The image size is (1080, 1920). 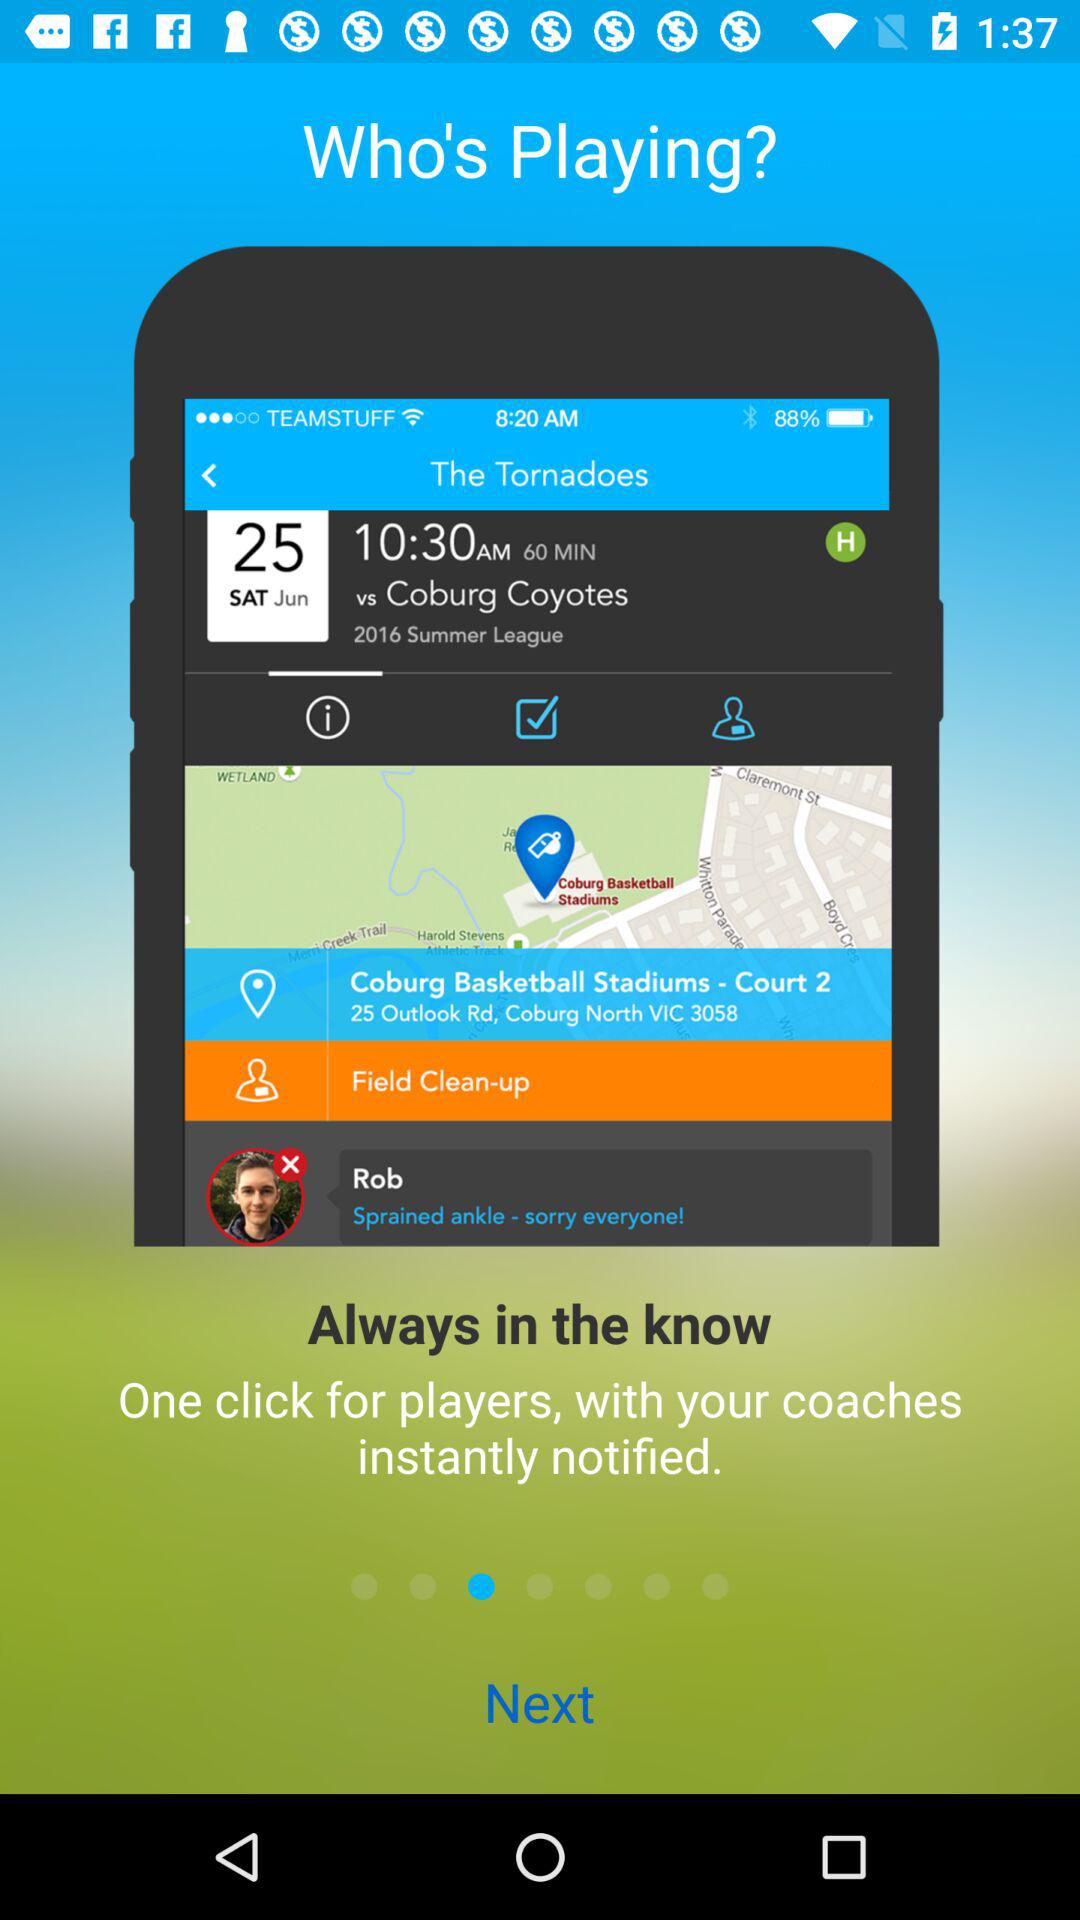 I want to click on select the icon below one click for, so click(x=422, y=1586).